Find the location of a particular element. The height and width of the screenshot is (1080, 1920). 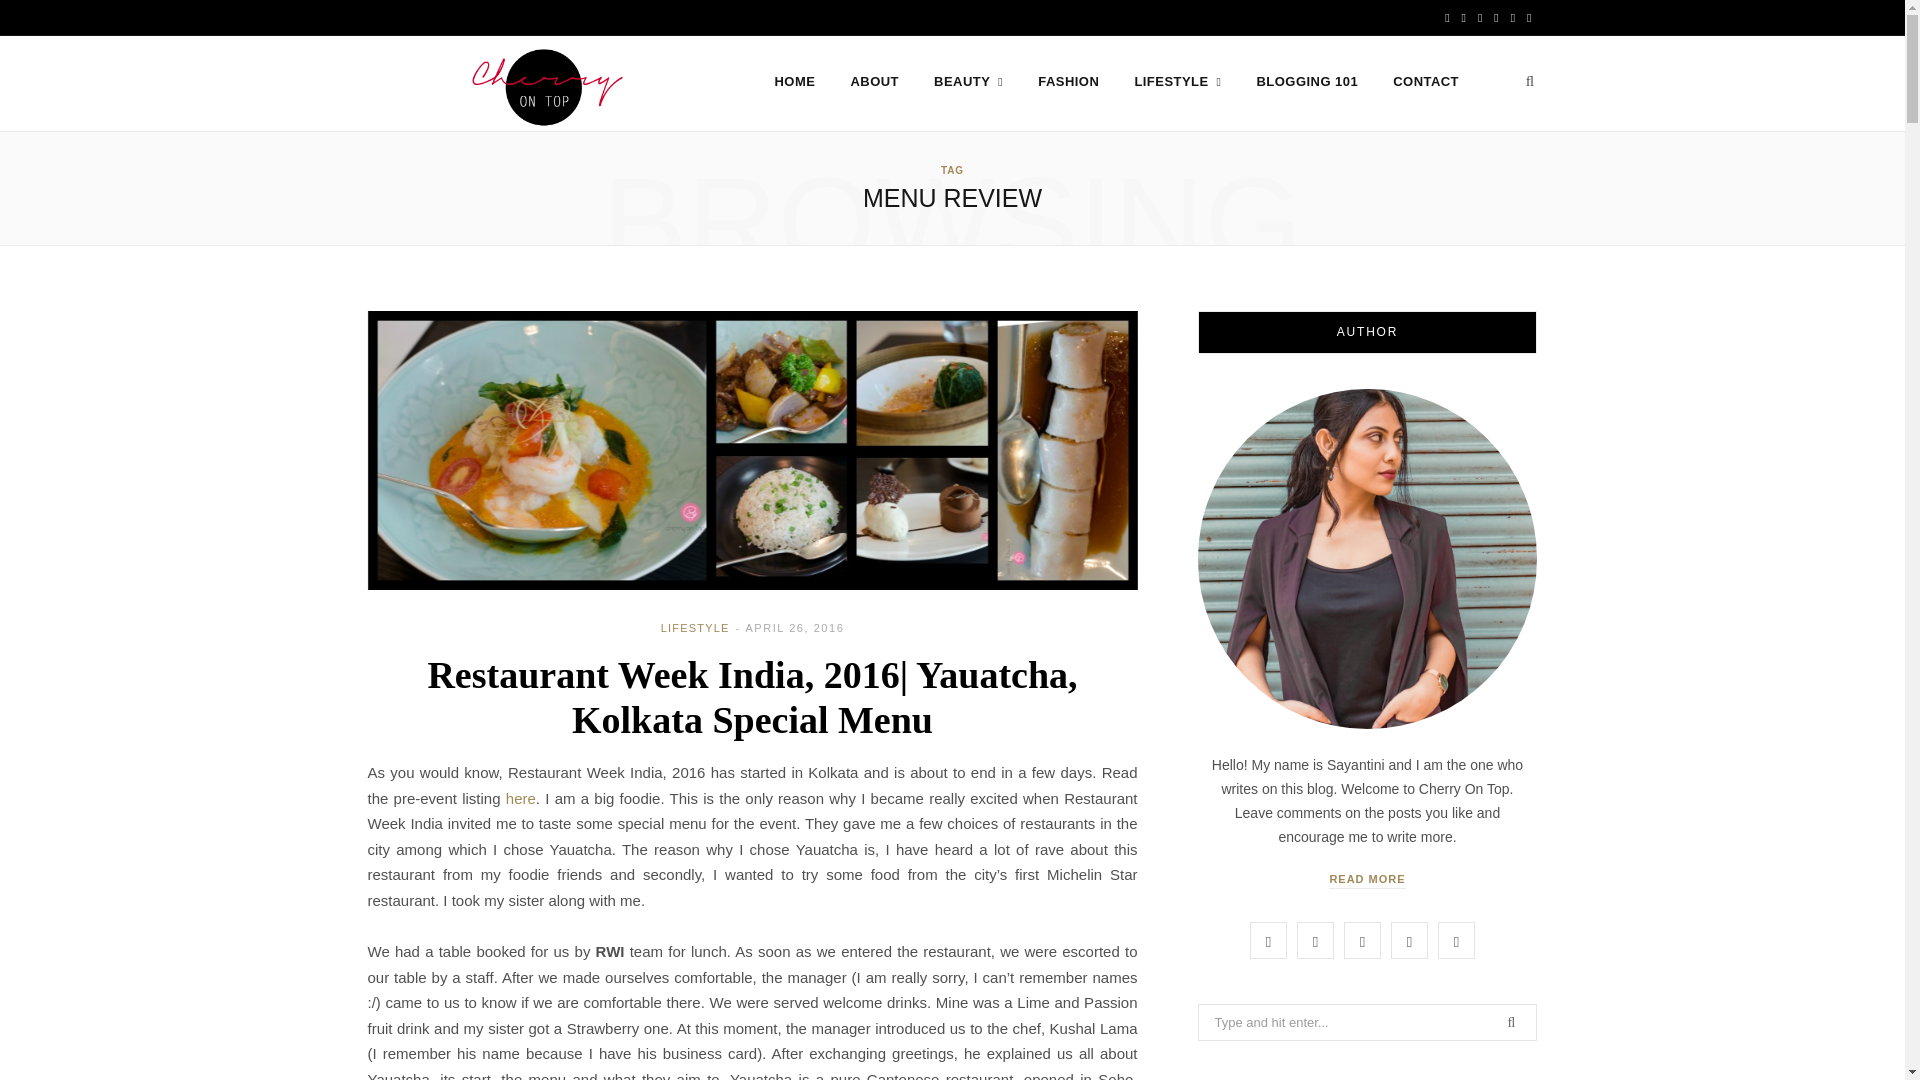

Instagram is located at coordinates (1362, 940).